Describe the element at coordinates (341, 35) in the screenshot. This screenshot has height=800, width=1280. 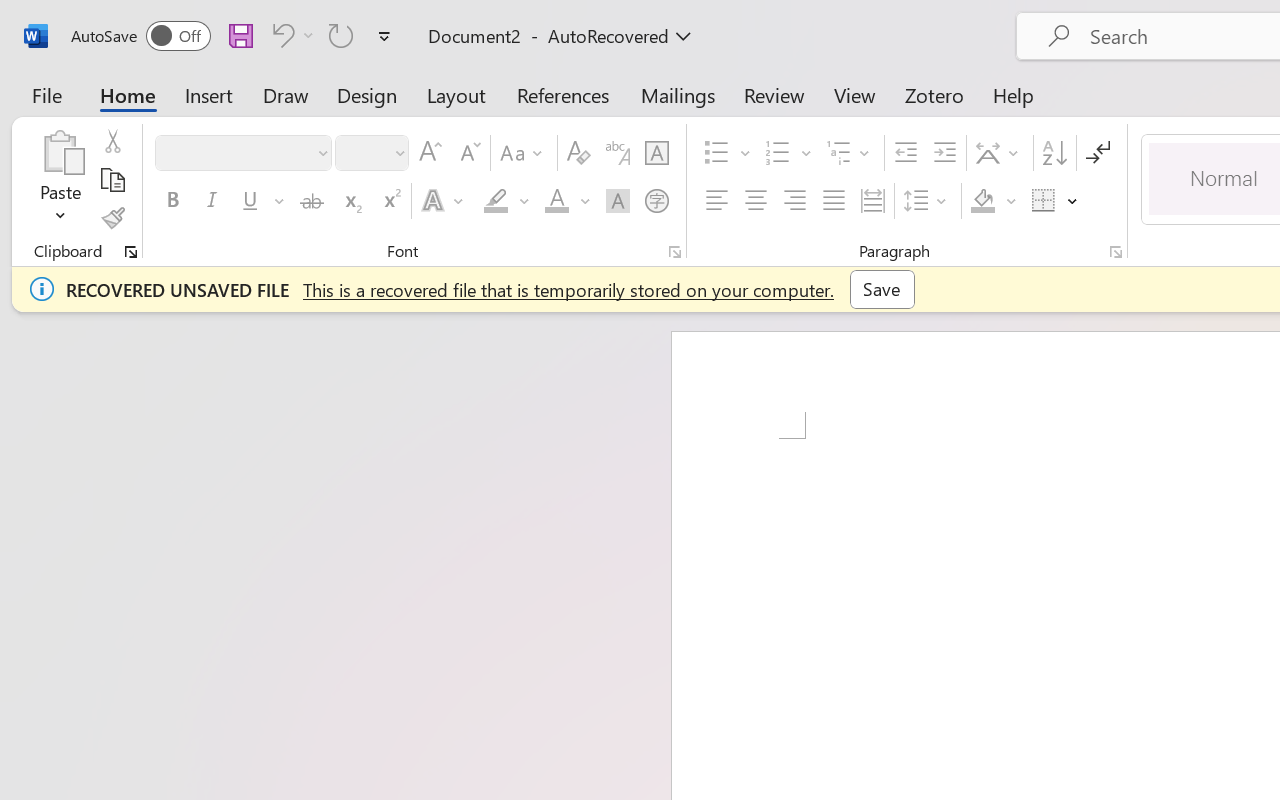
I see `Can't Repeat` at that location.